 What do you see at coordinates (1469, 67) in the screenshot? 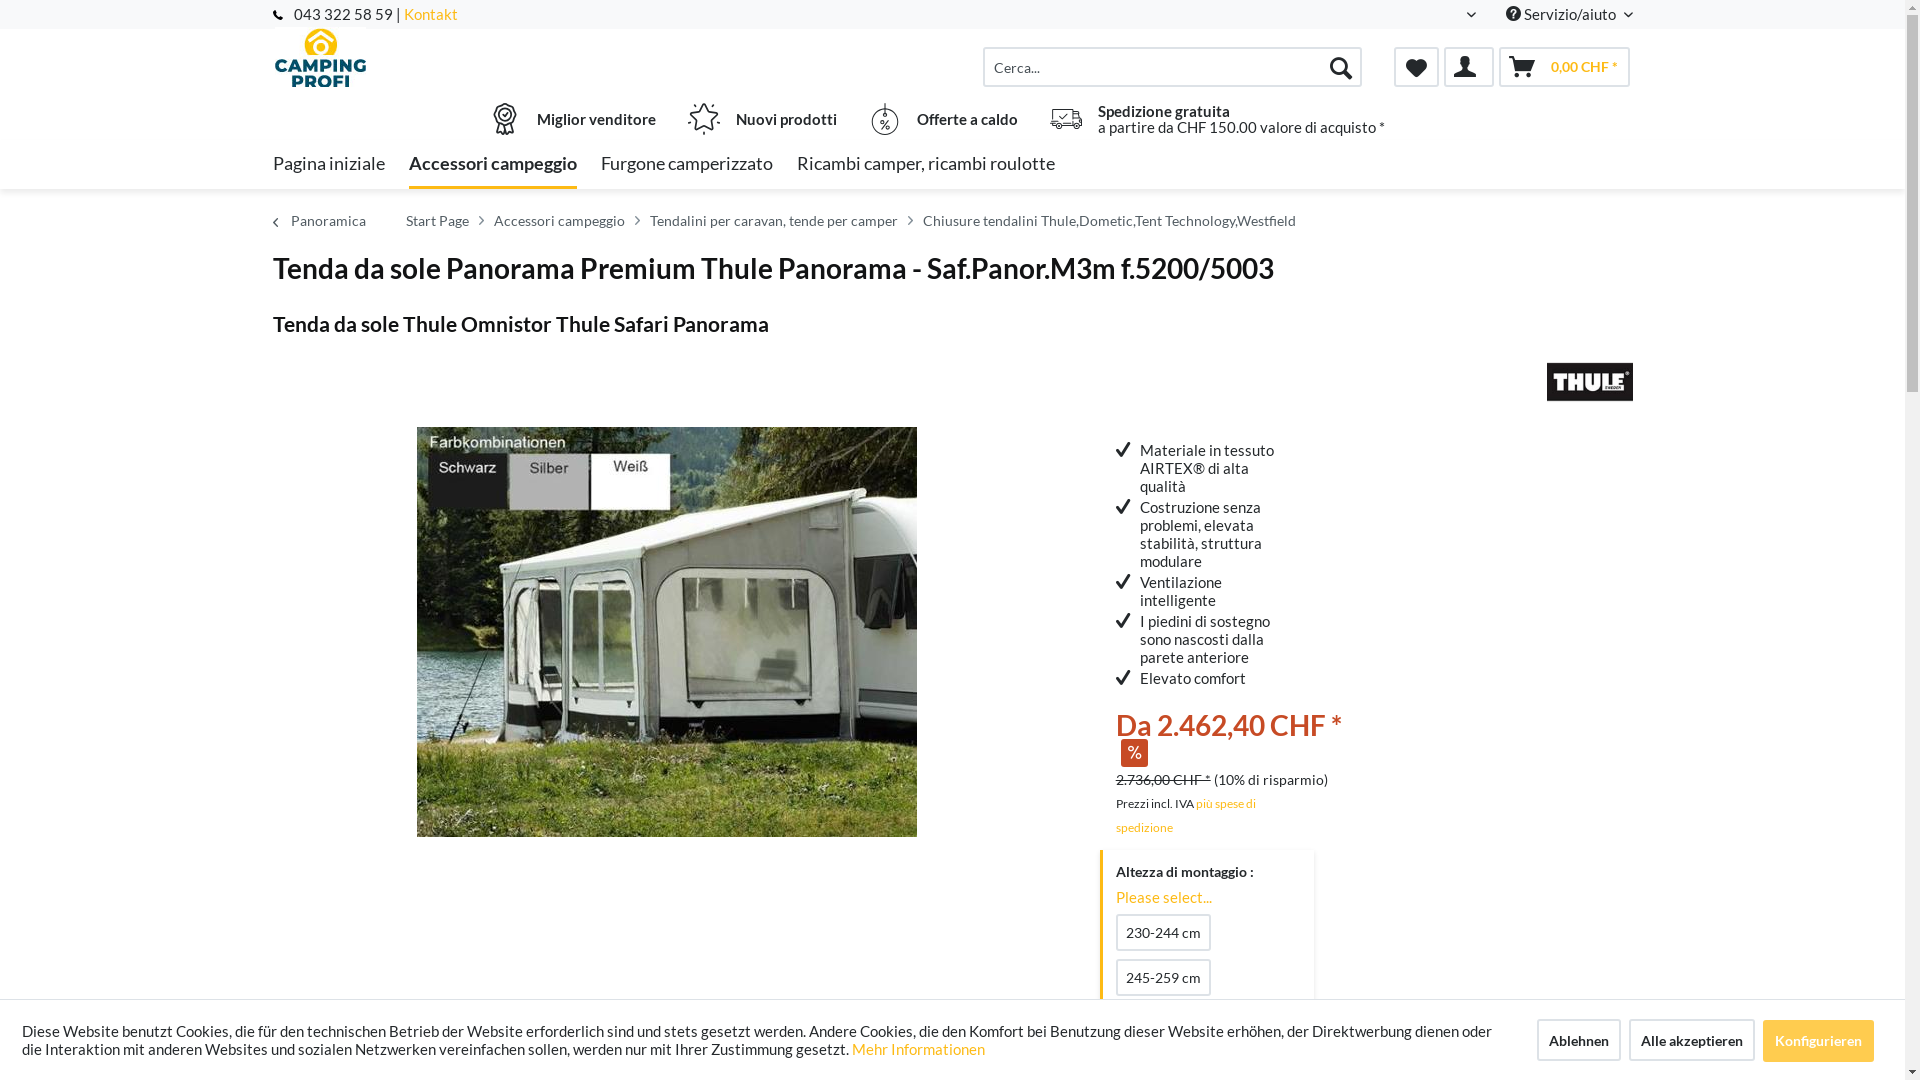
I see `Il mio account` at bounding box center [1469, 67].